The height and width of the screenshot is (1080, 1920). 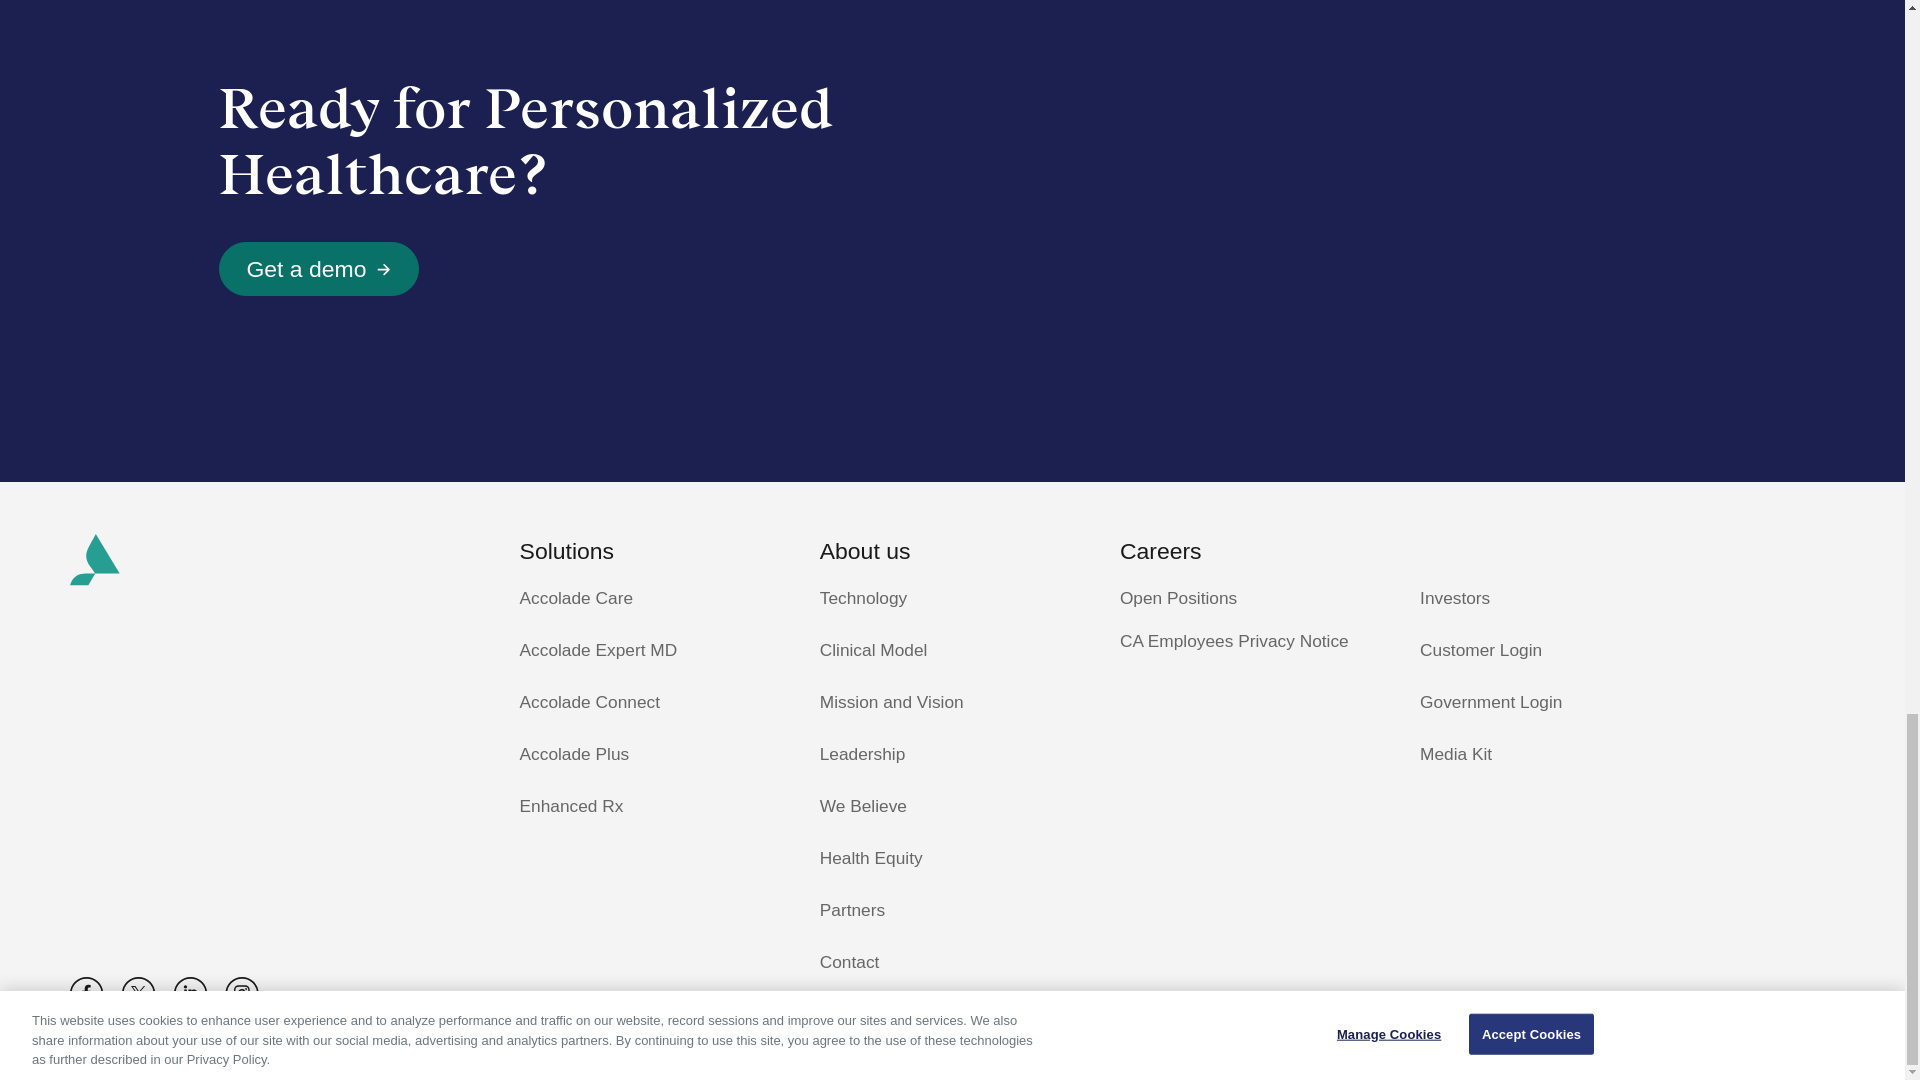 I want to click on Accolade Expert MD, so click(x=652, y=651).